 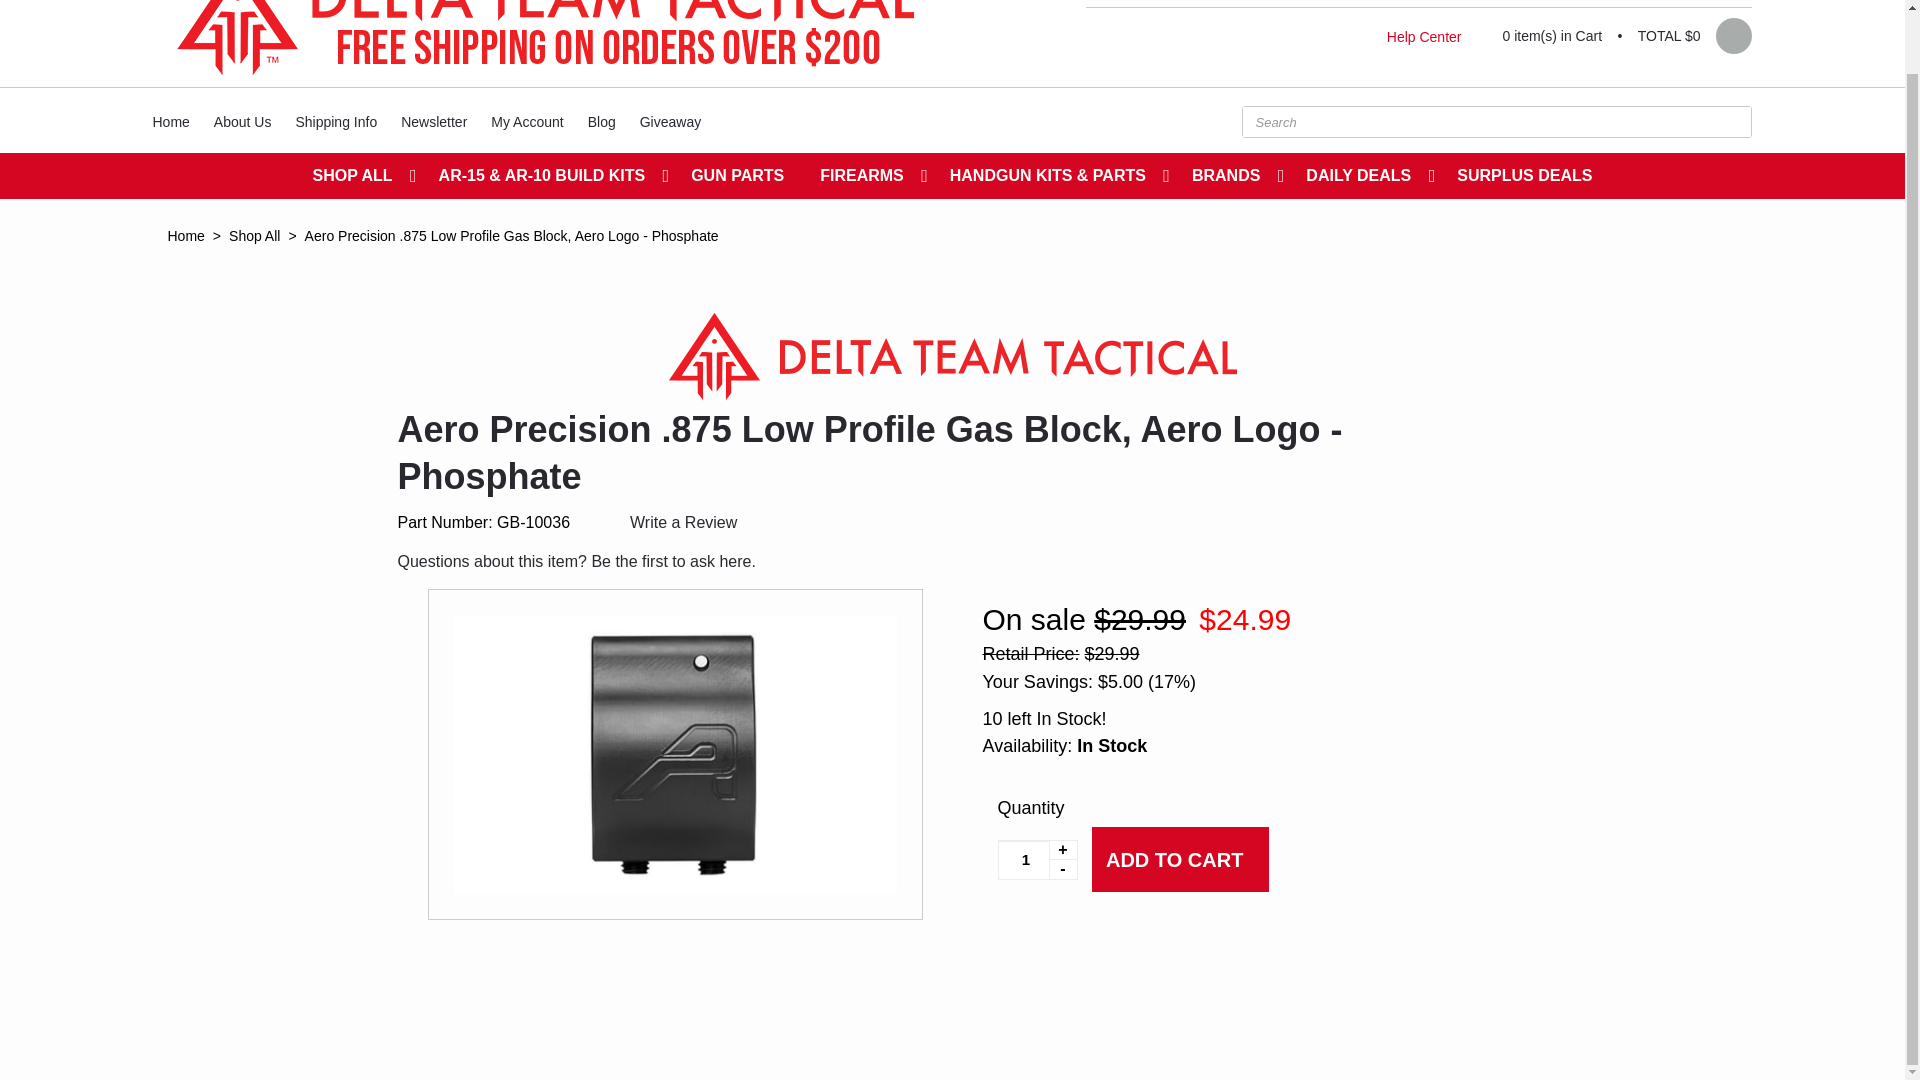 What do you see at coordinates (1730, 122) in the screenshot?
I see `SEARCH ICO` at bounding box center [1730, 122].